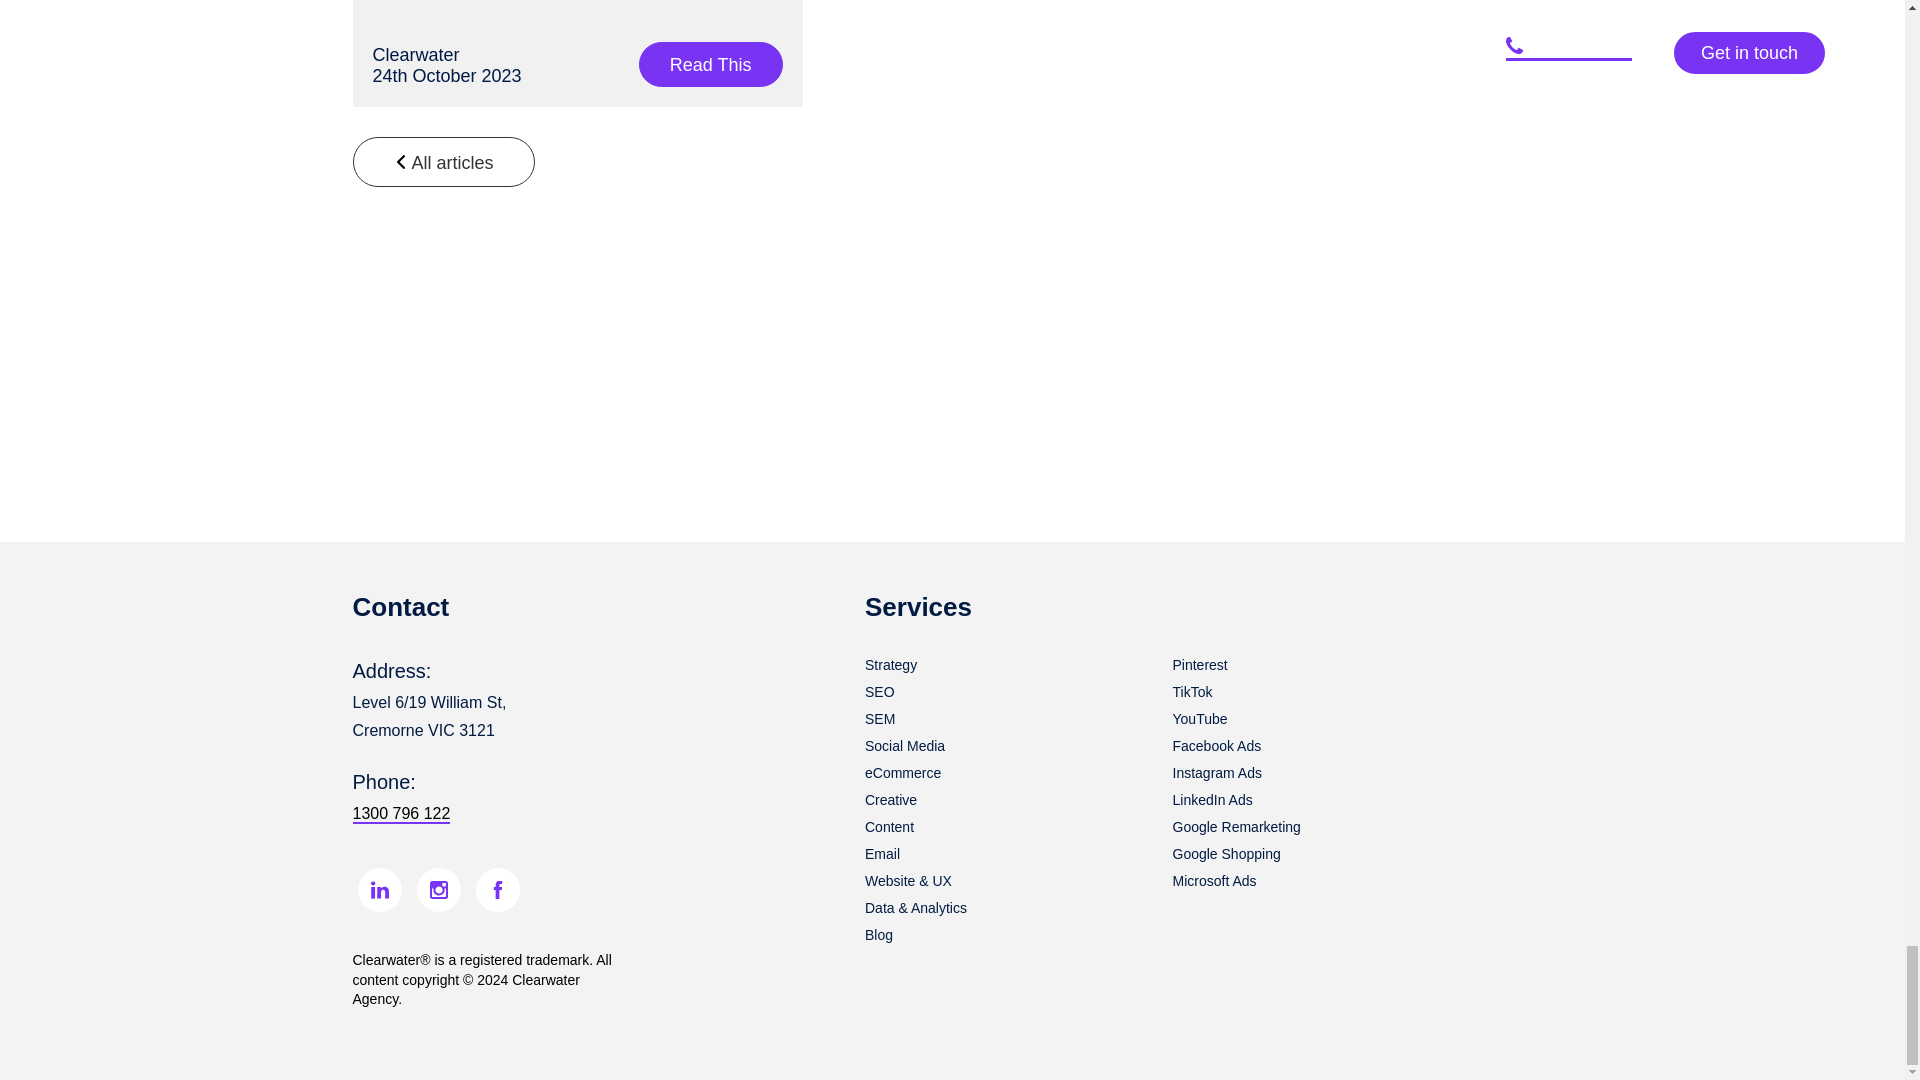  Describe the element at coordinates (878, 934) in the screenshot. I see `Blog` at that location.